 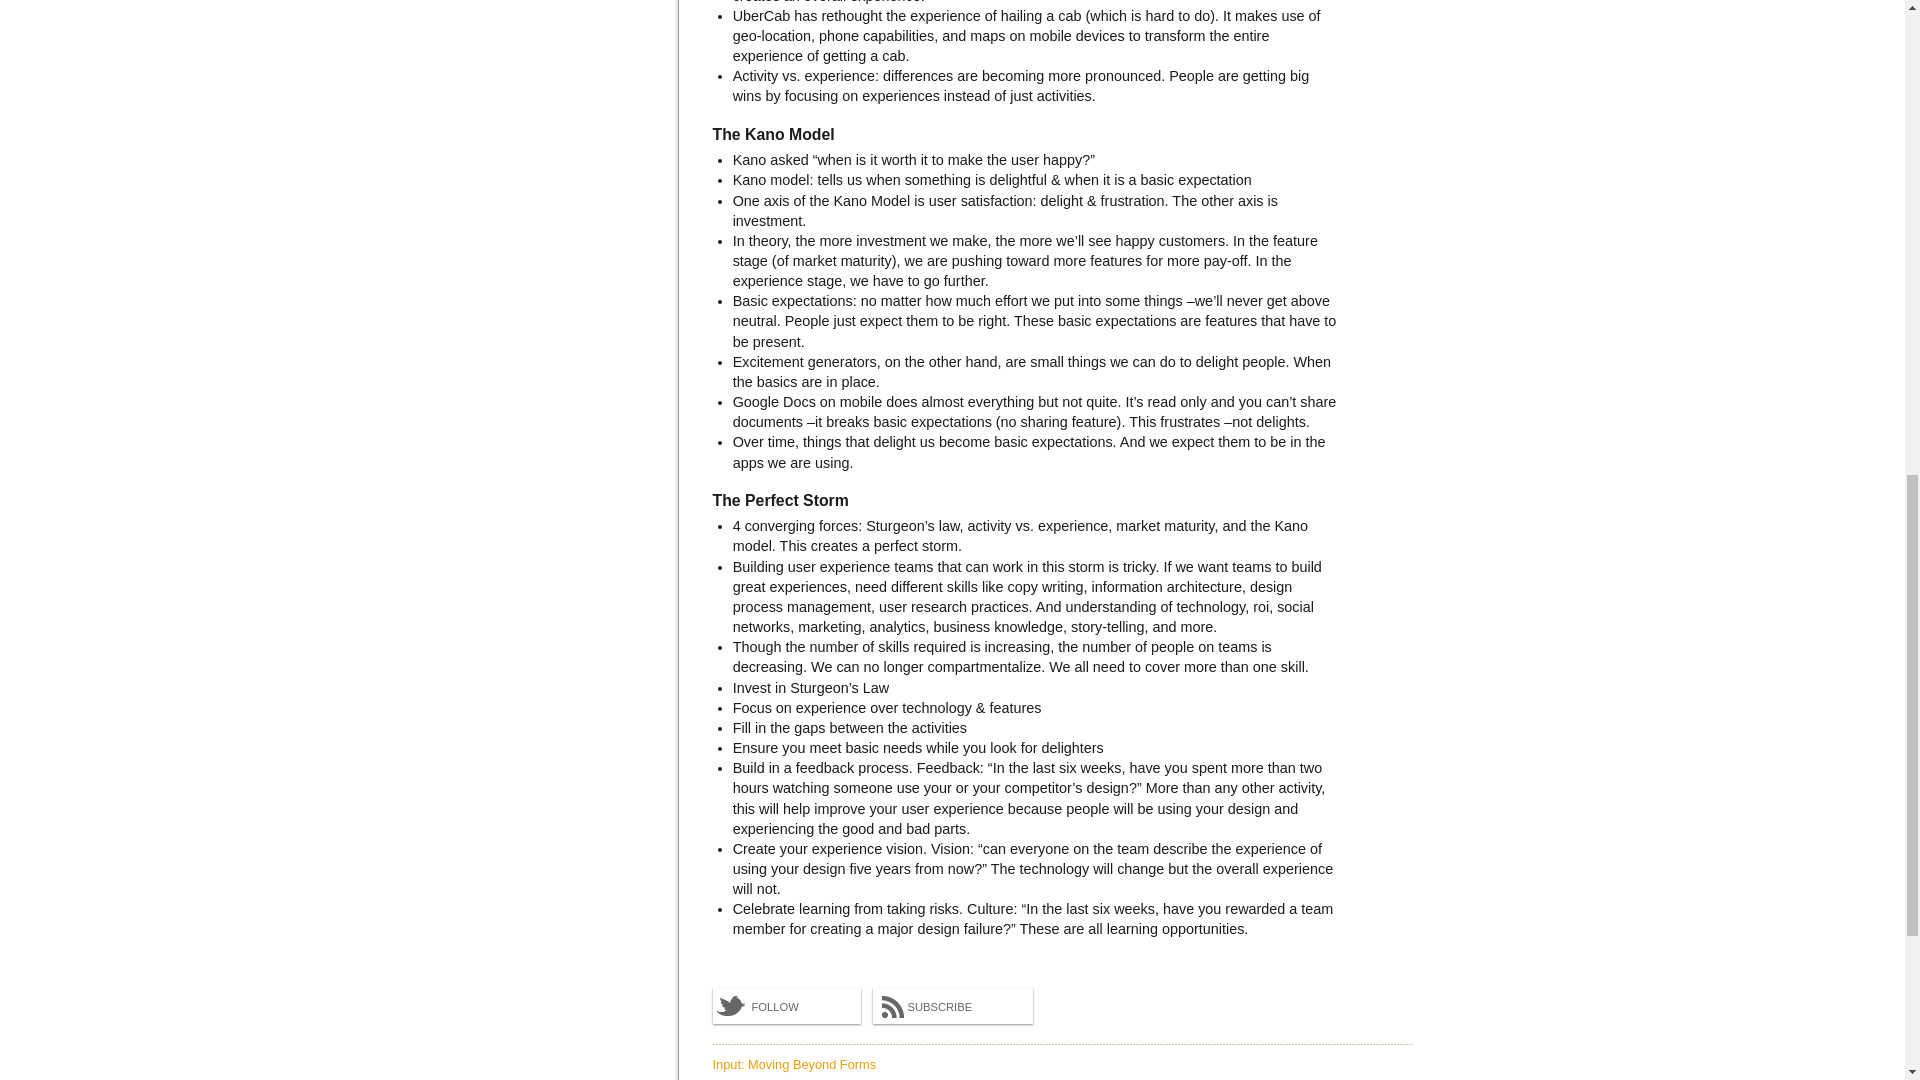 What do you see at coordinates (952, 1006) in the screenshot?
I see `SUBSCRIBE` at bounding box center [952, 1006].